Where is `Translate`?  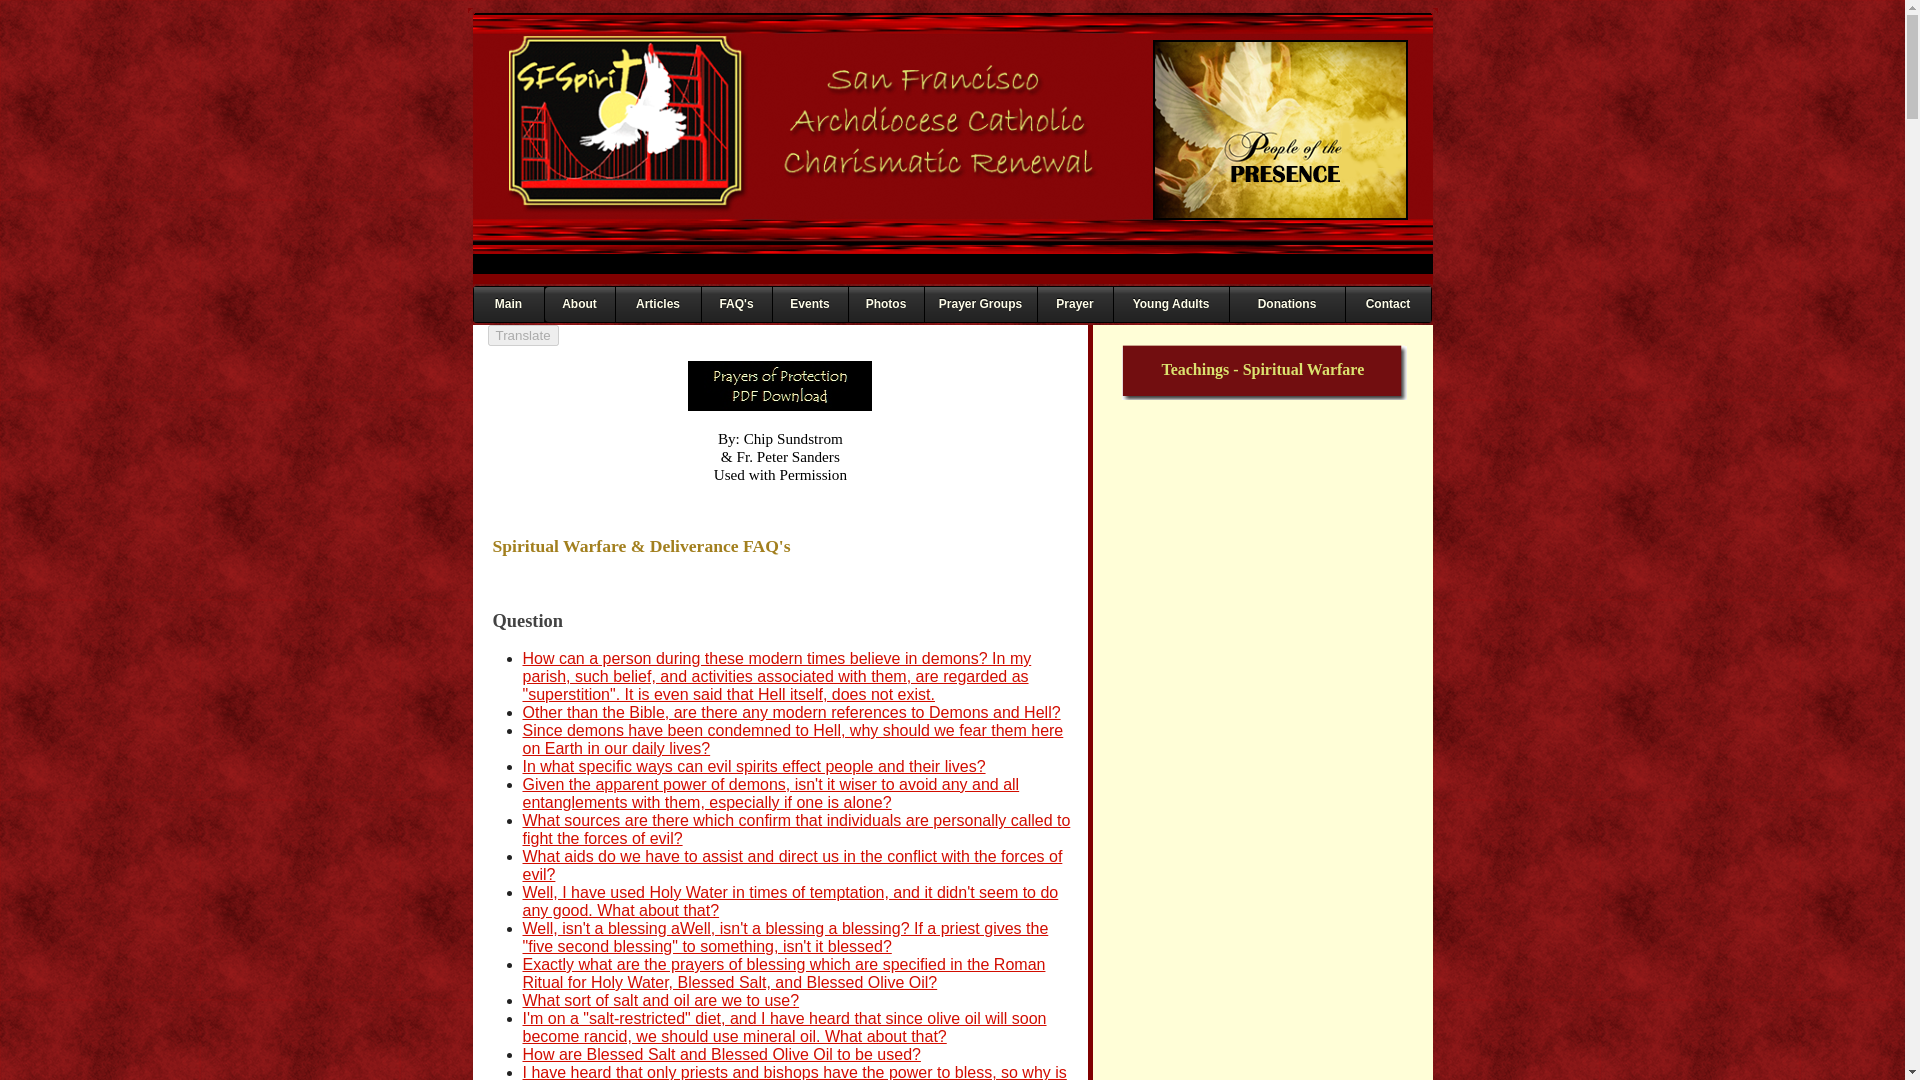
Translate is located at coordinates (522, 335).